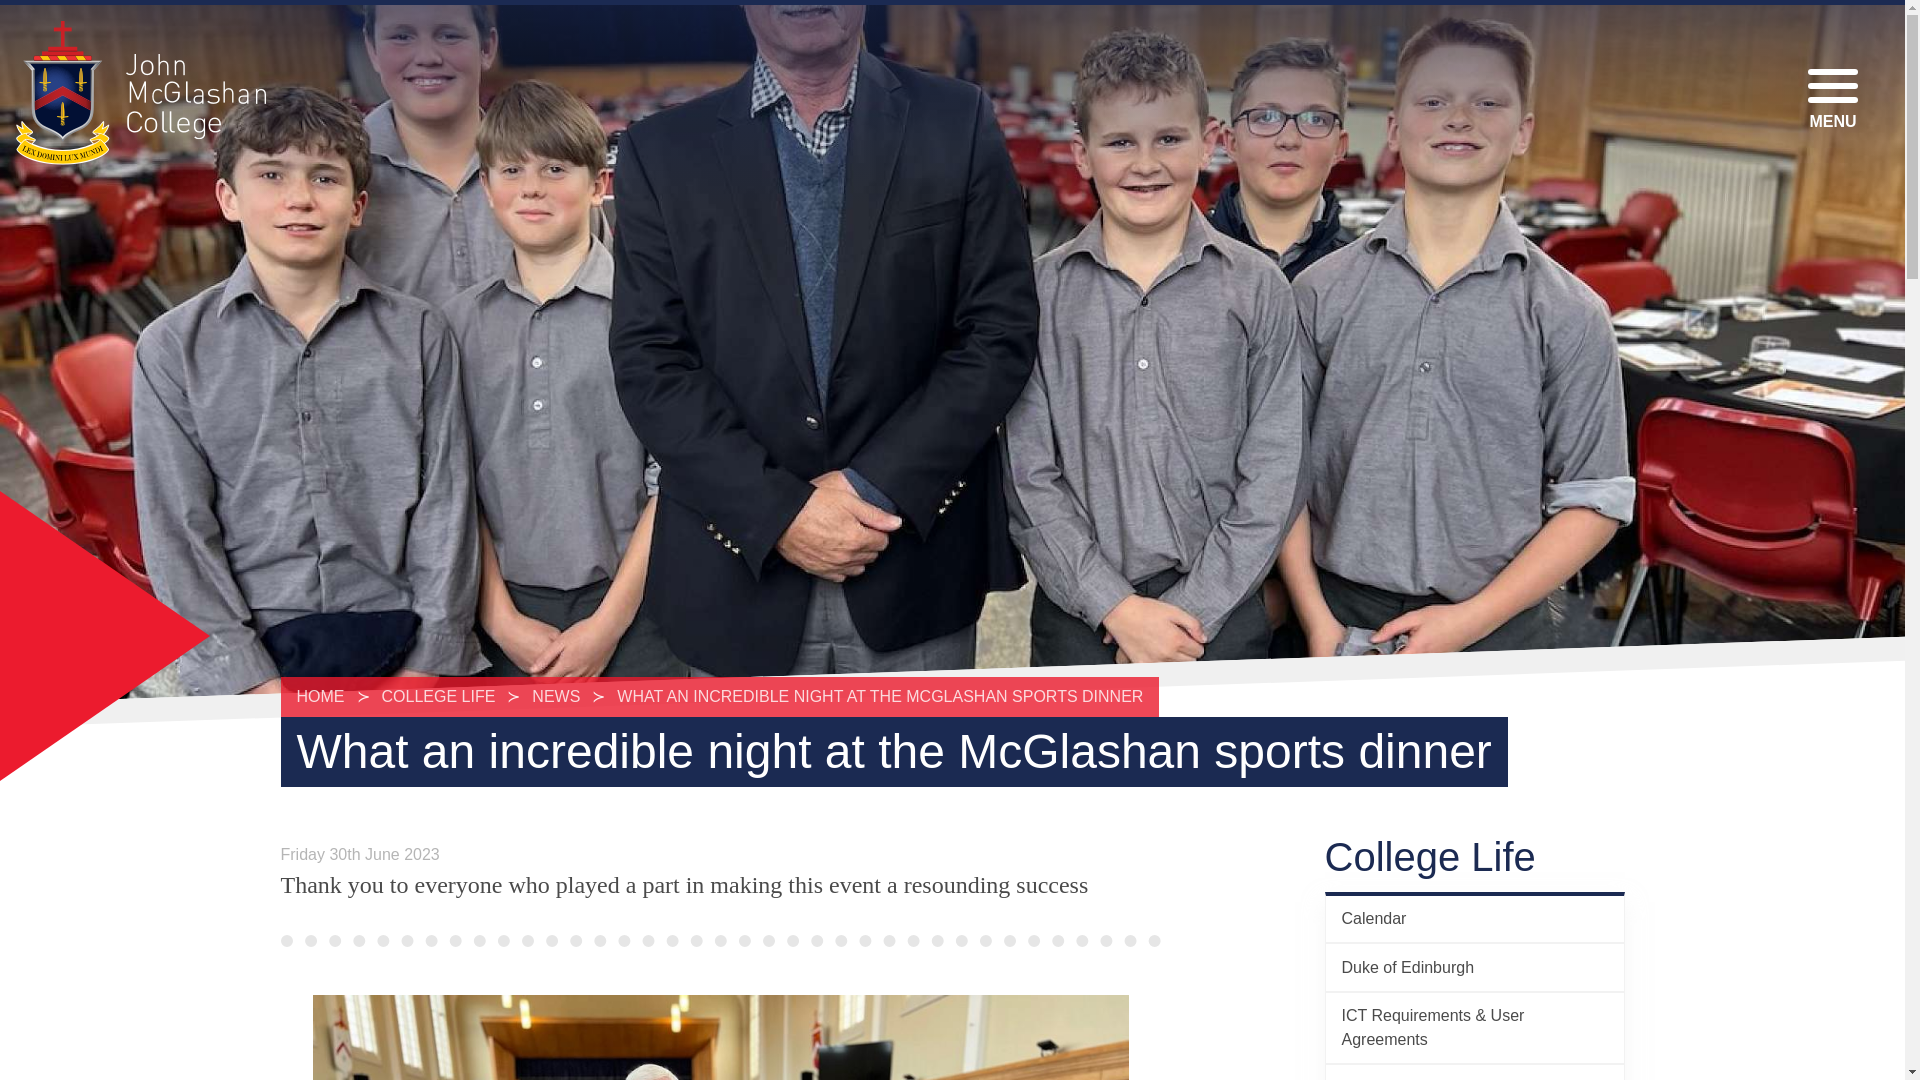 This screenshot has height=1080, width=1920. Describe the element at coordinates (439, 696) in the screenshot. I see `COLLEGE LIFE` at that location.